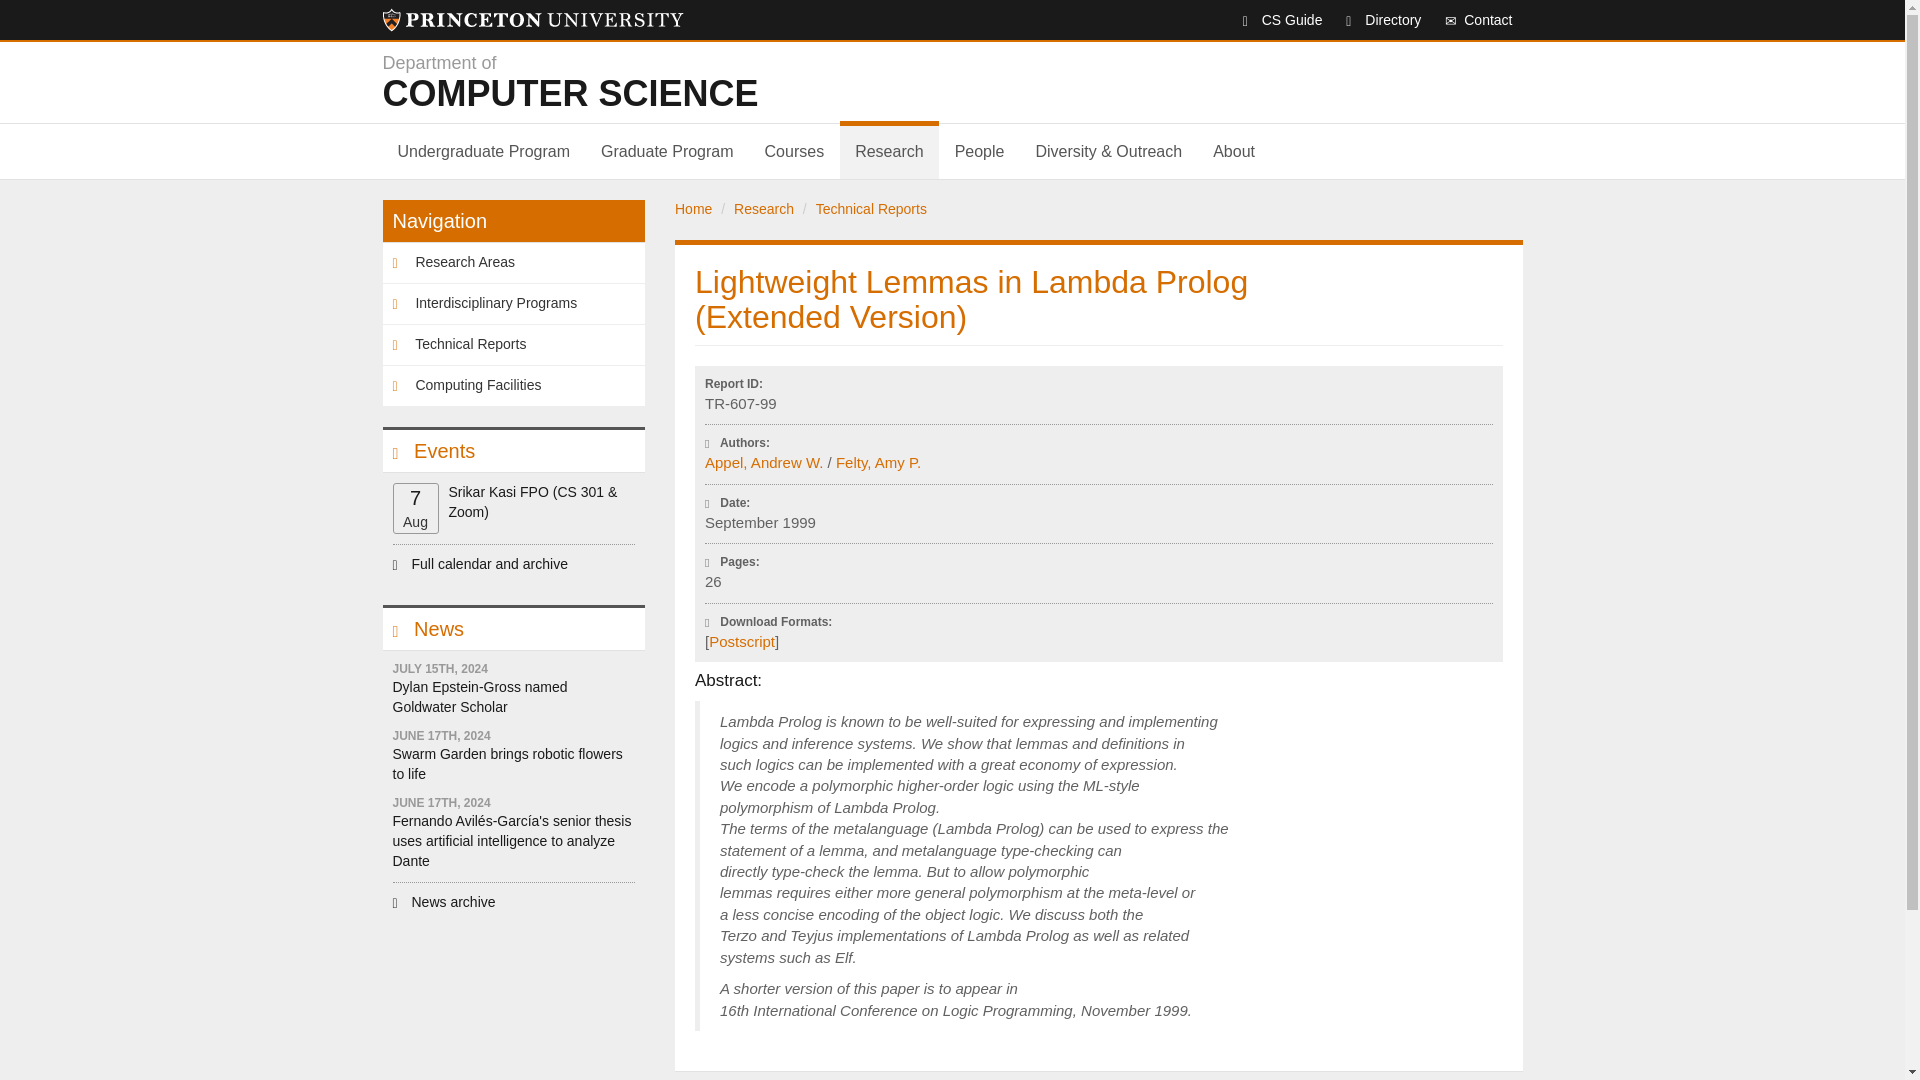  I want to click on Contact, so click(1468, 20).